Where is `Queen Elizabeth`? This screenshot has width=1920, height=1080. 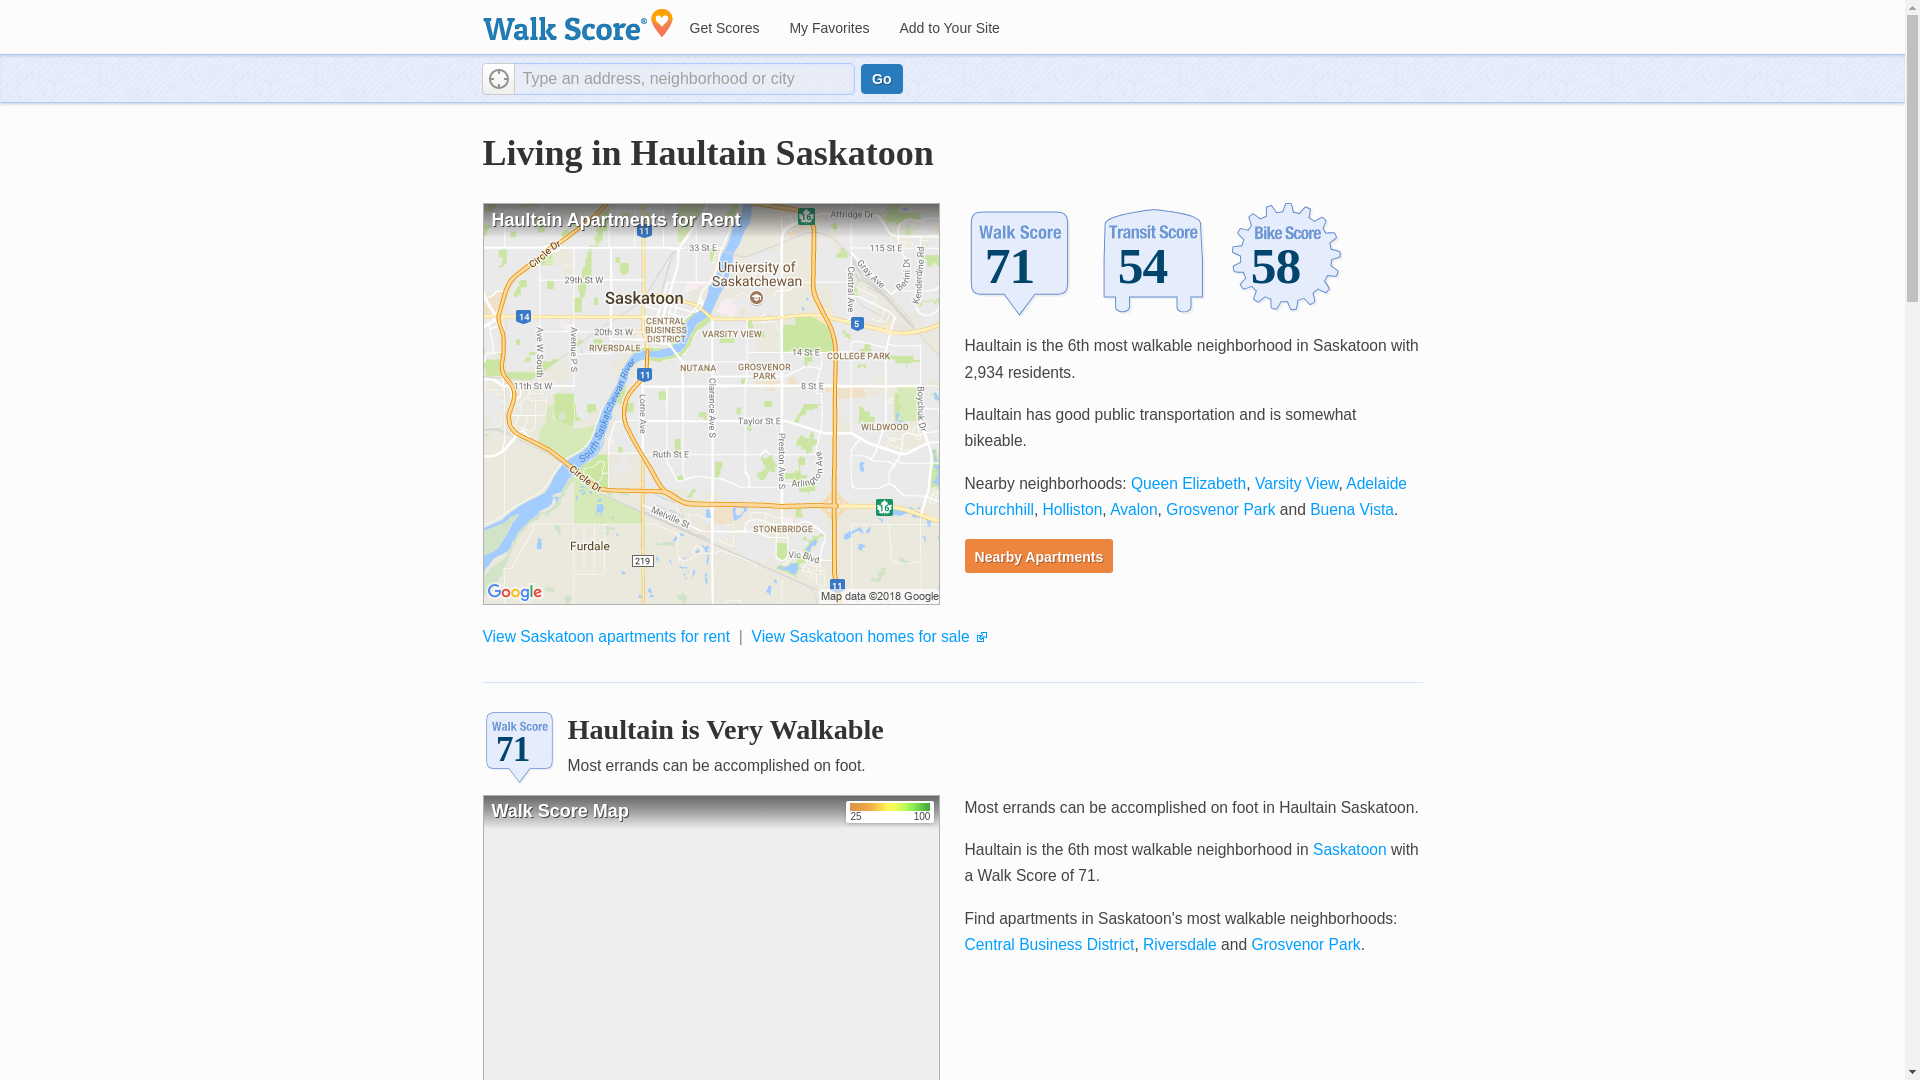
Queen Elizabeth is located at coordinates (1188, 484).